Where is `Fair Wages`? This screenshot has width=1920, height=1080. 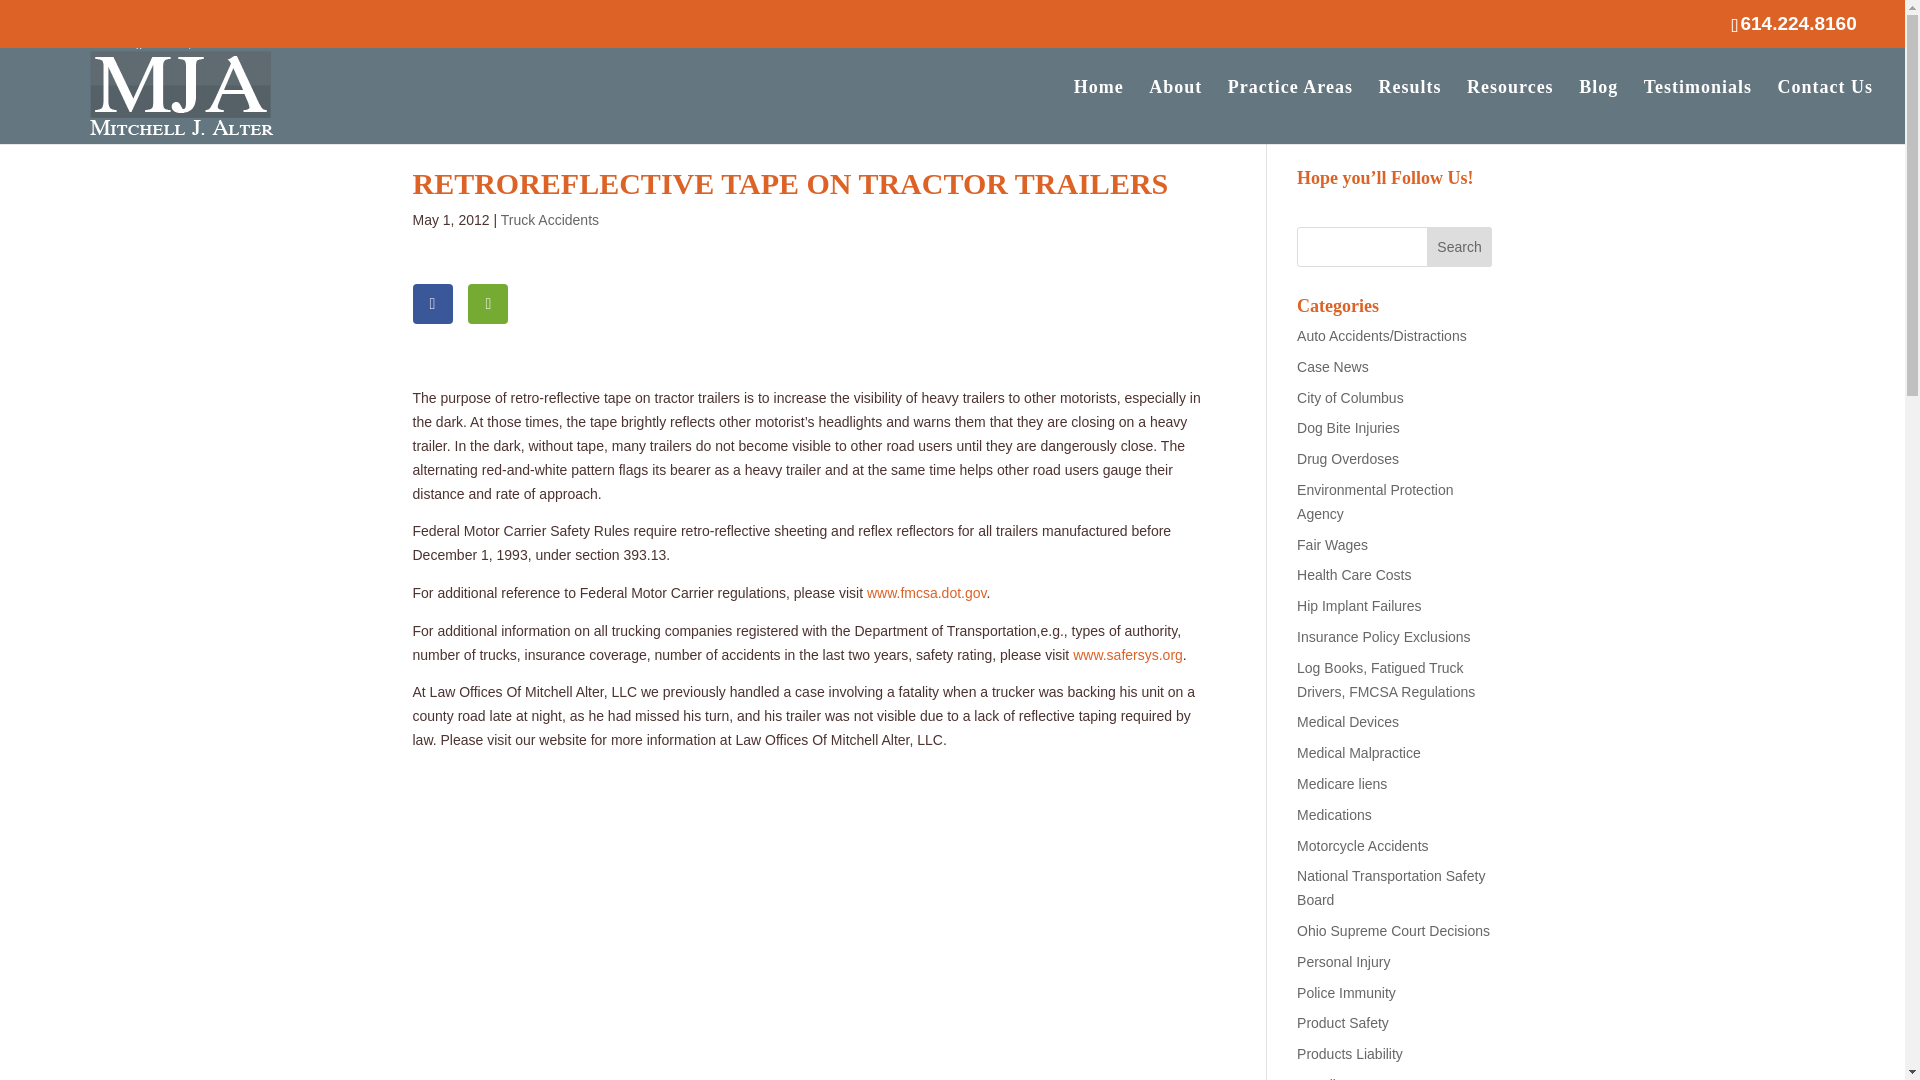
Fair Wages is located at coordinates (1332, 544).